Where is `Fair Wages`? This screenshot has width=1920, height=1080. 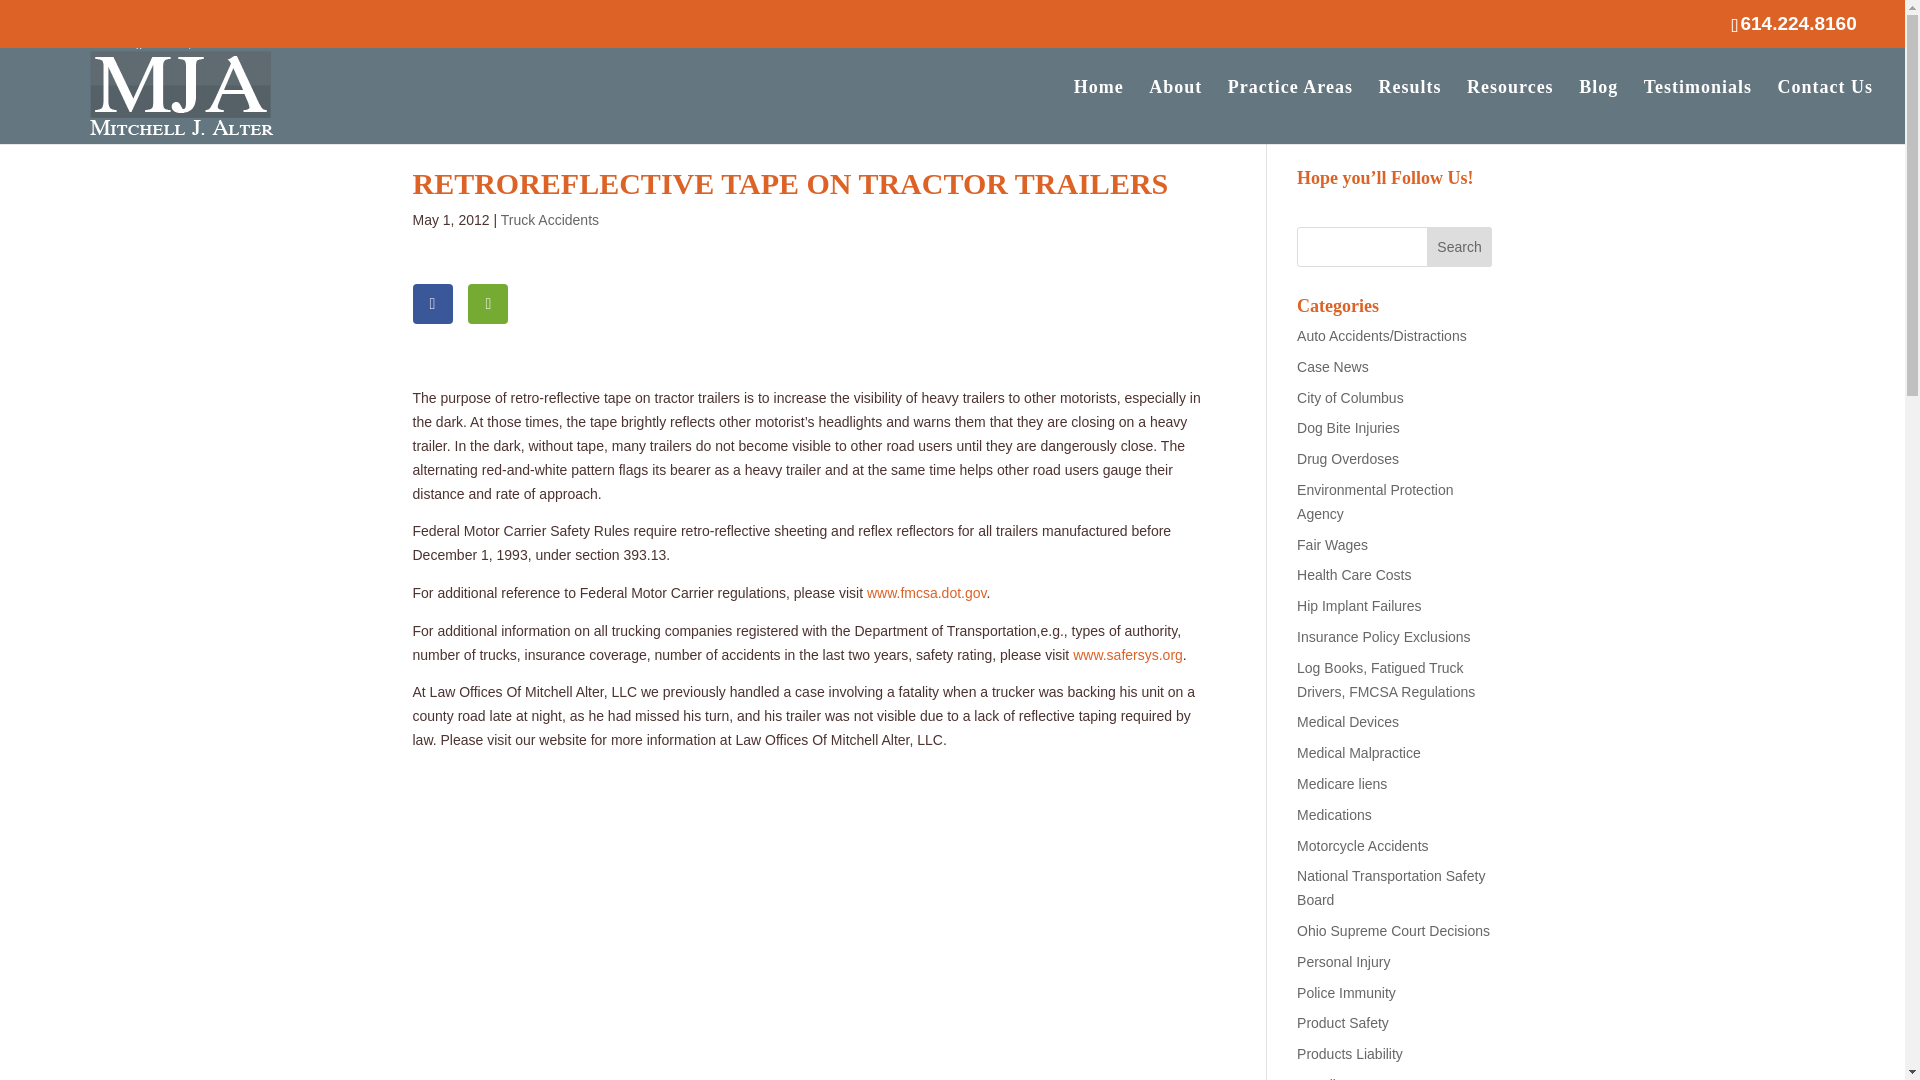
Fair Wages is located at coordinates (1332, 544).